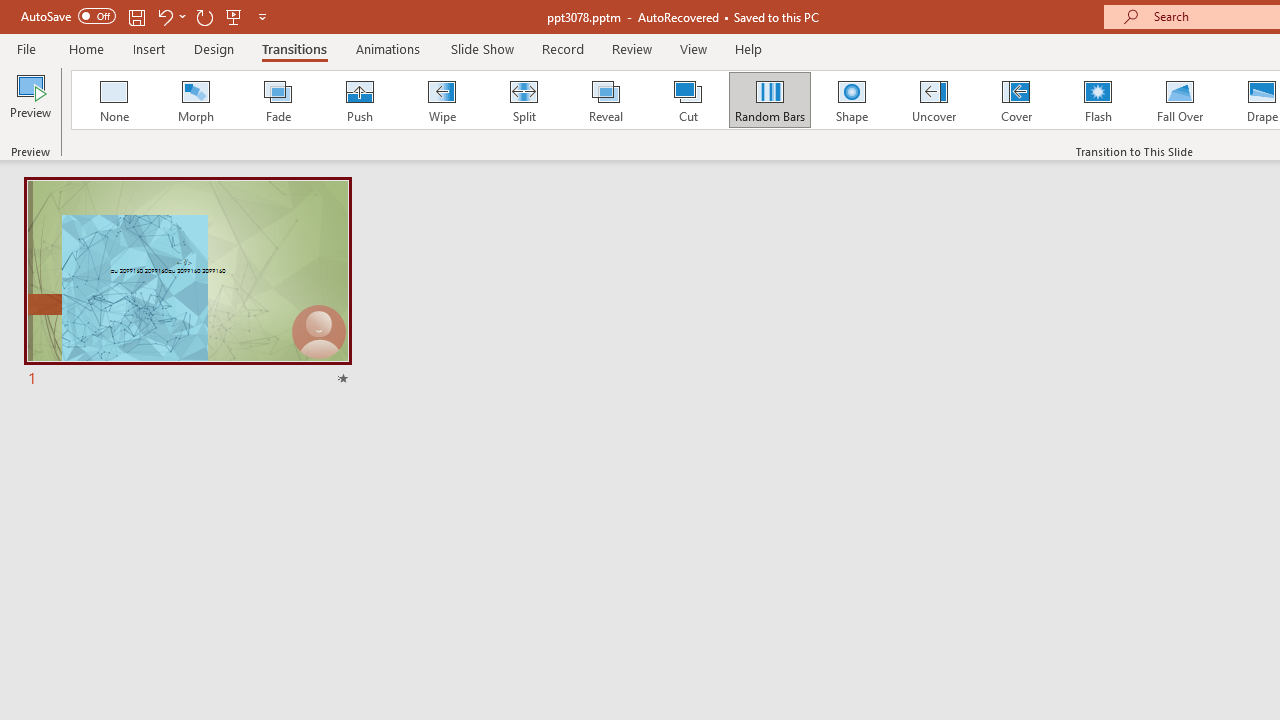  I want to click on Random Bars, so click(770, 100).